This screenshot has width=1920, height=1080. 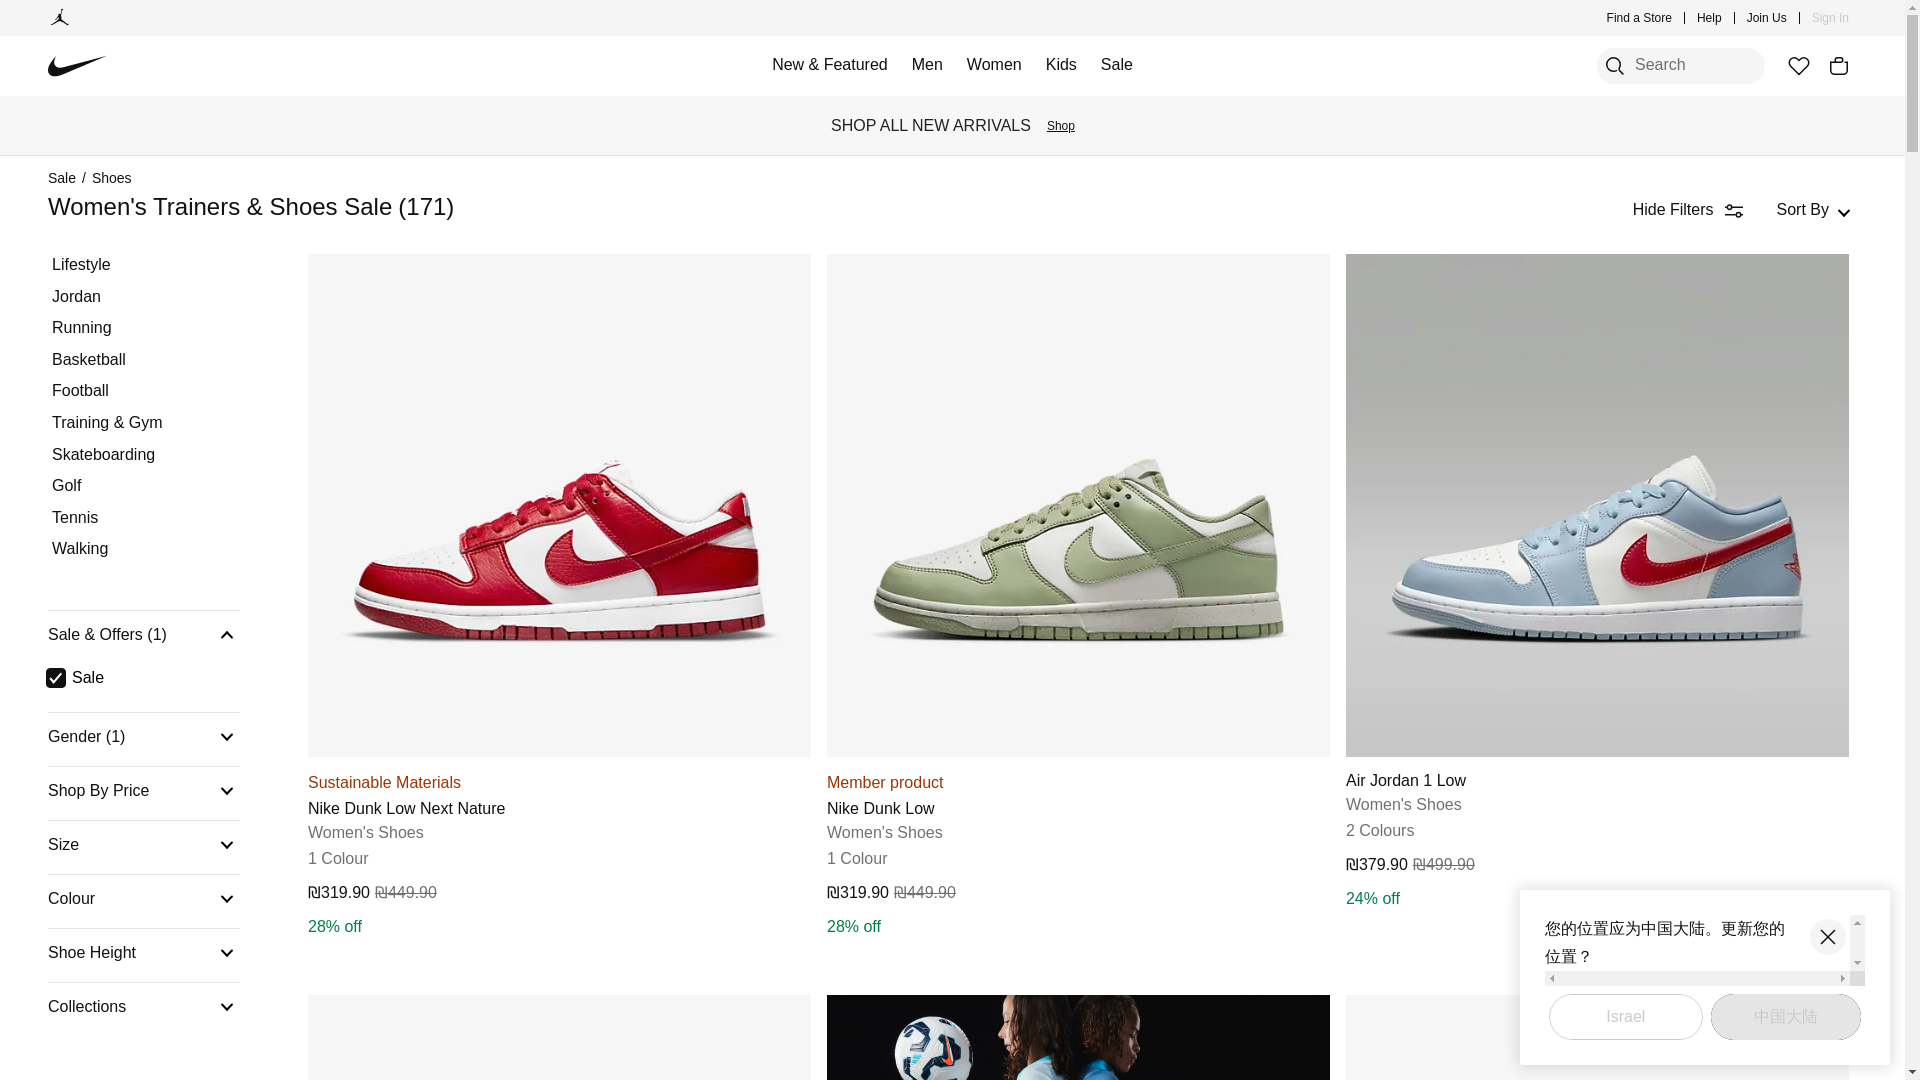 What do you see at coordinates (1710, 18) in the screenshot?
I see `Help` at bounding box center [1710, 18].